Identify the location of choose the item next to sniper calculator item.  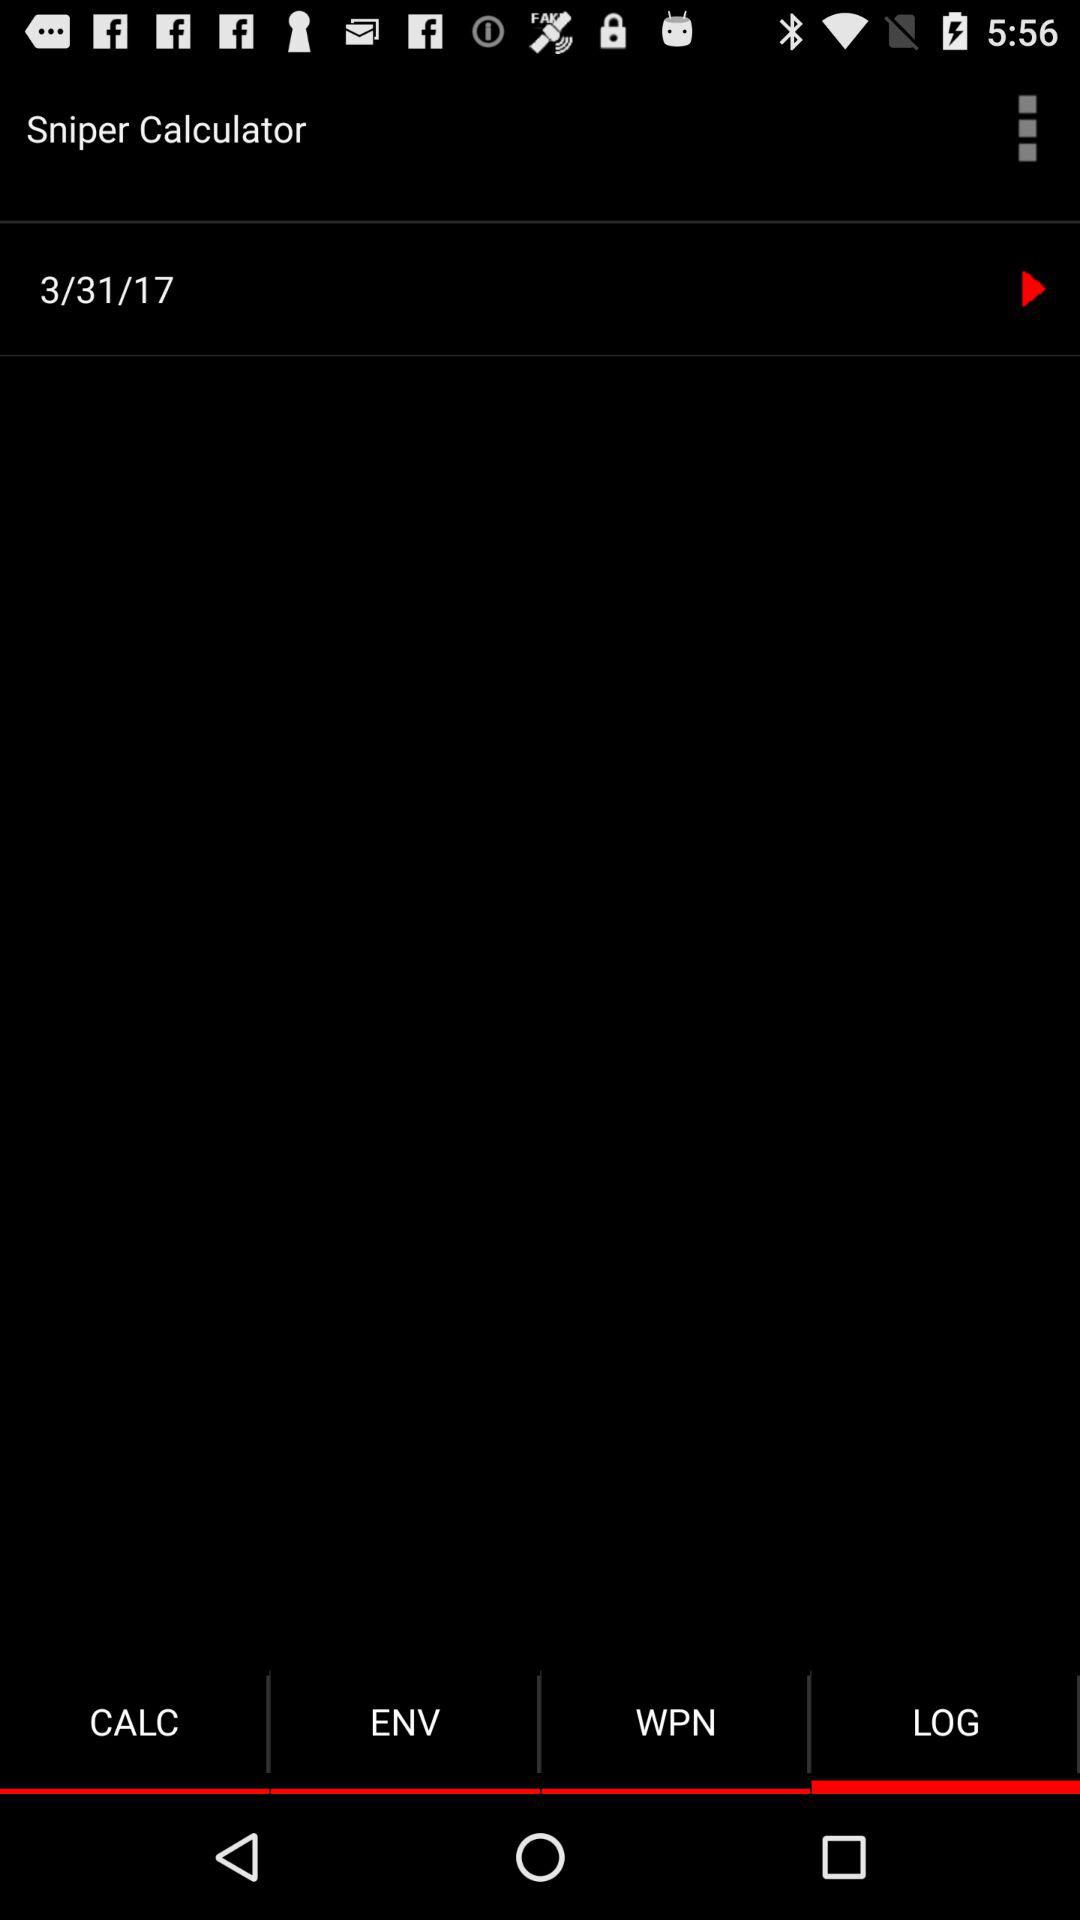
(1028, 128).